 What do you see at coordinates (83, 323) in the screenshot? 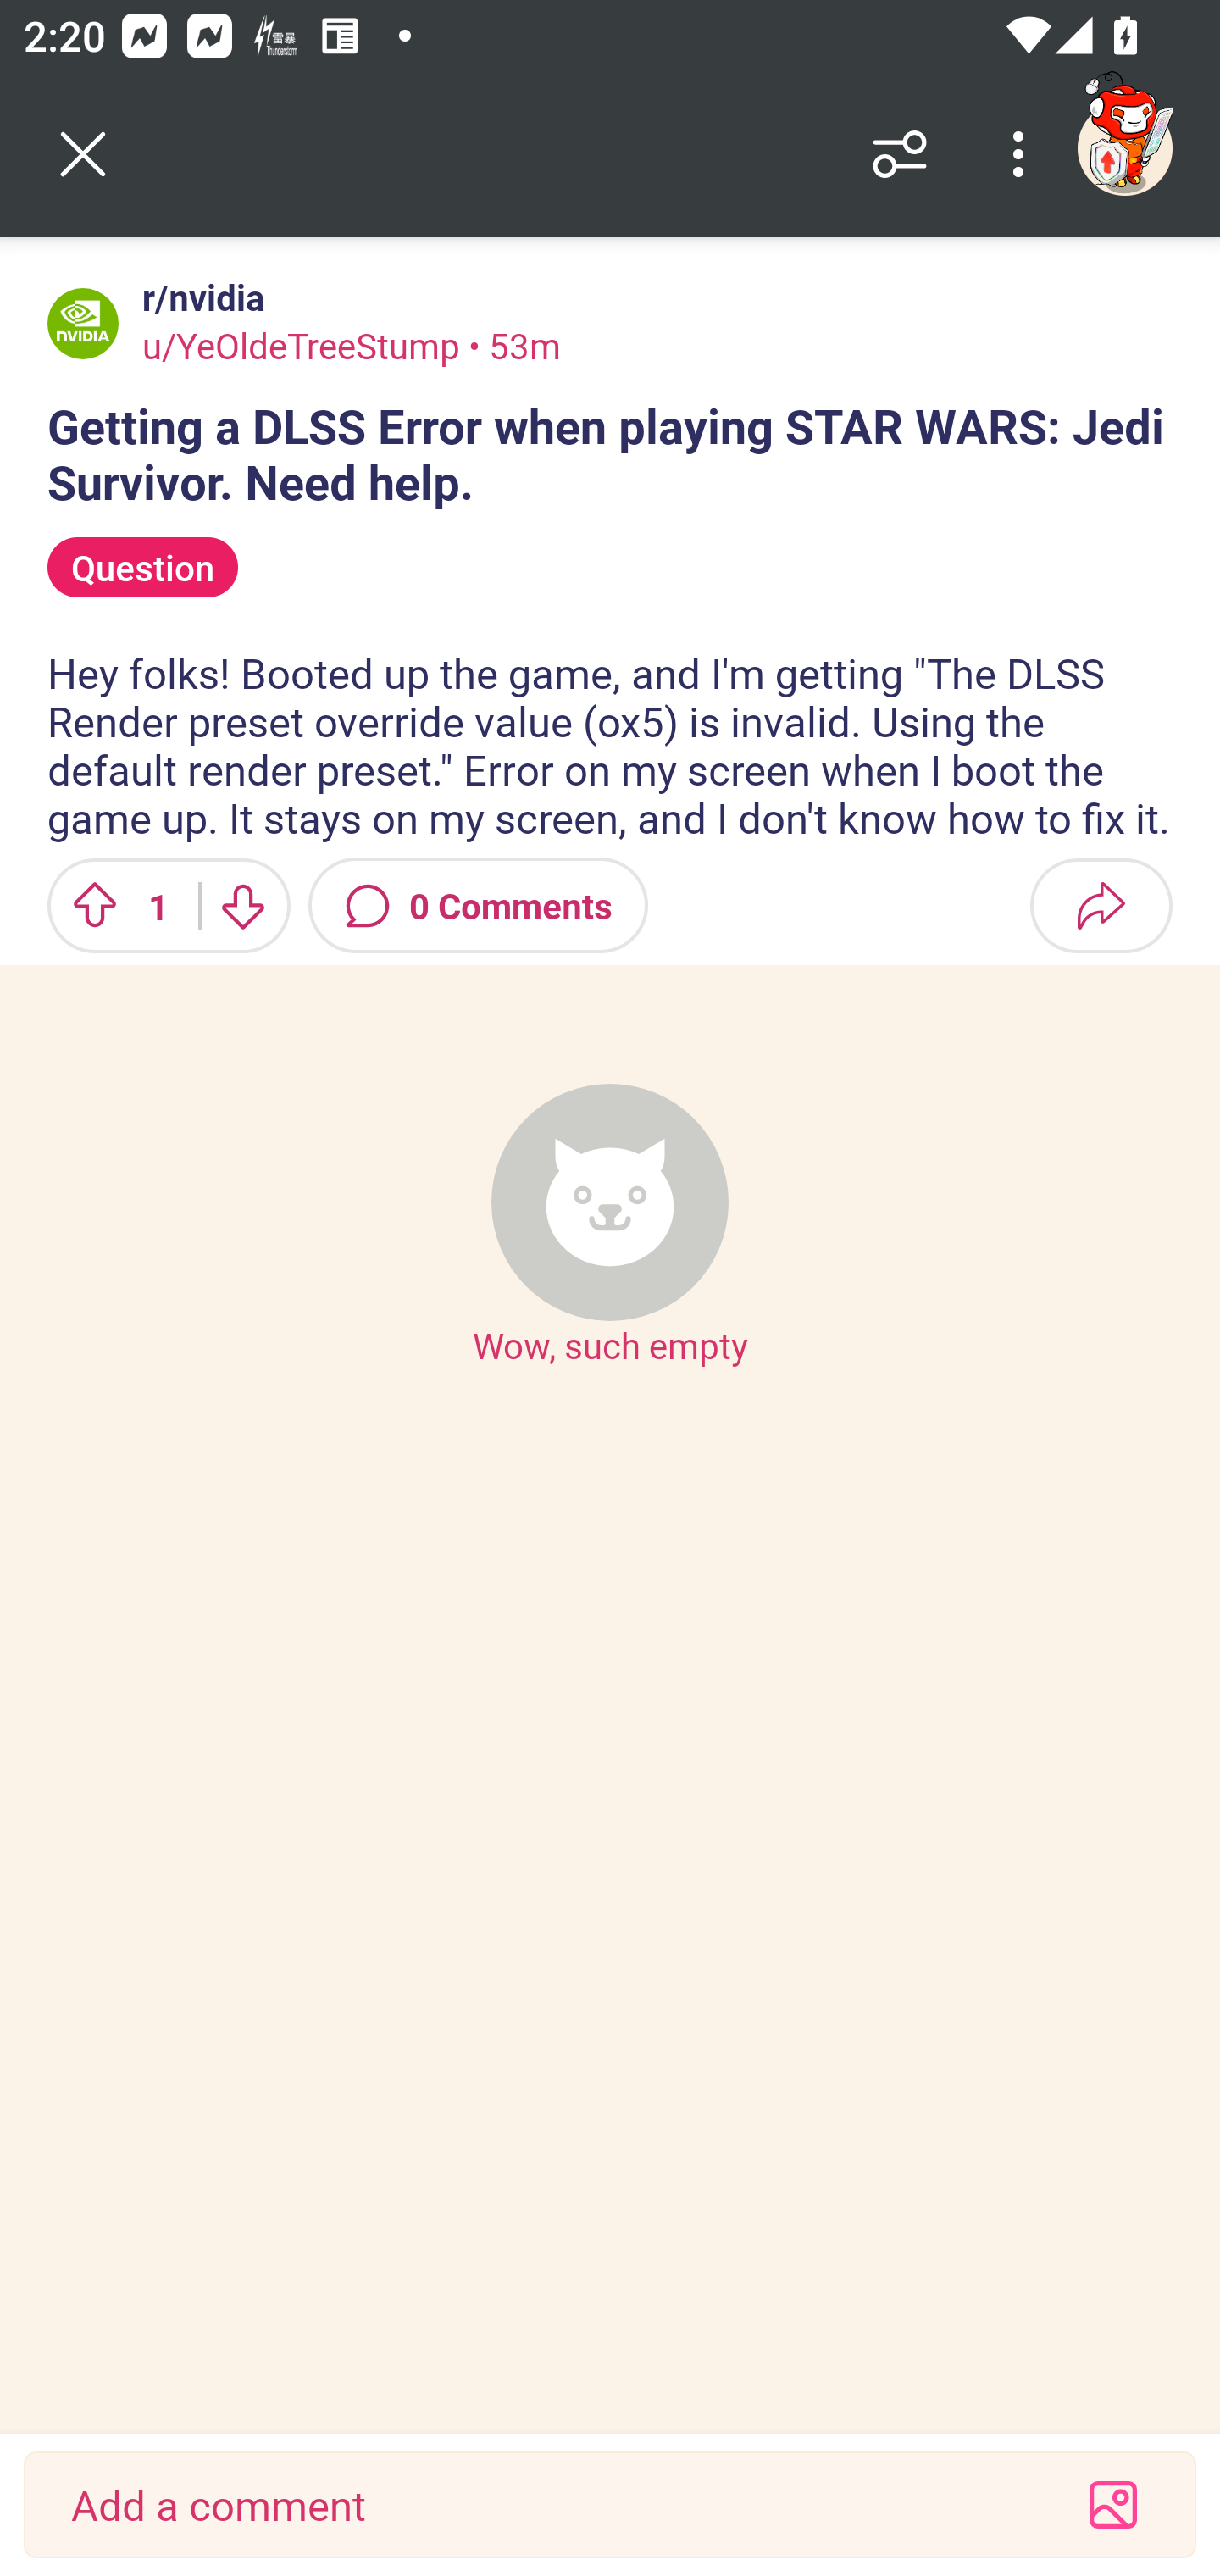
I see `Avatar` at bounding box center [83, 323].